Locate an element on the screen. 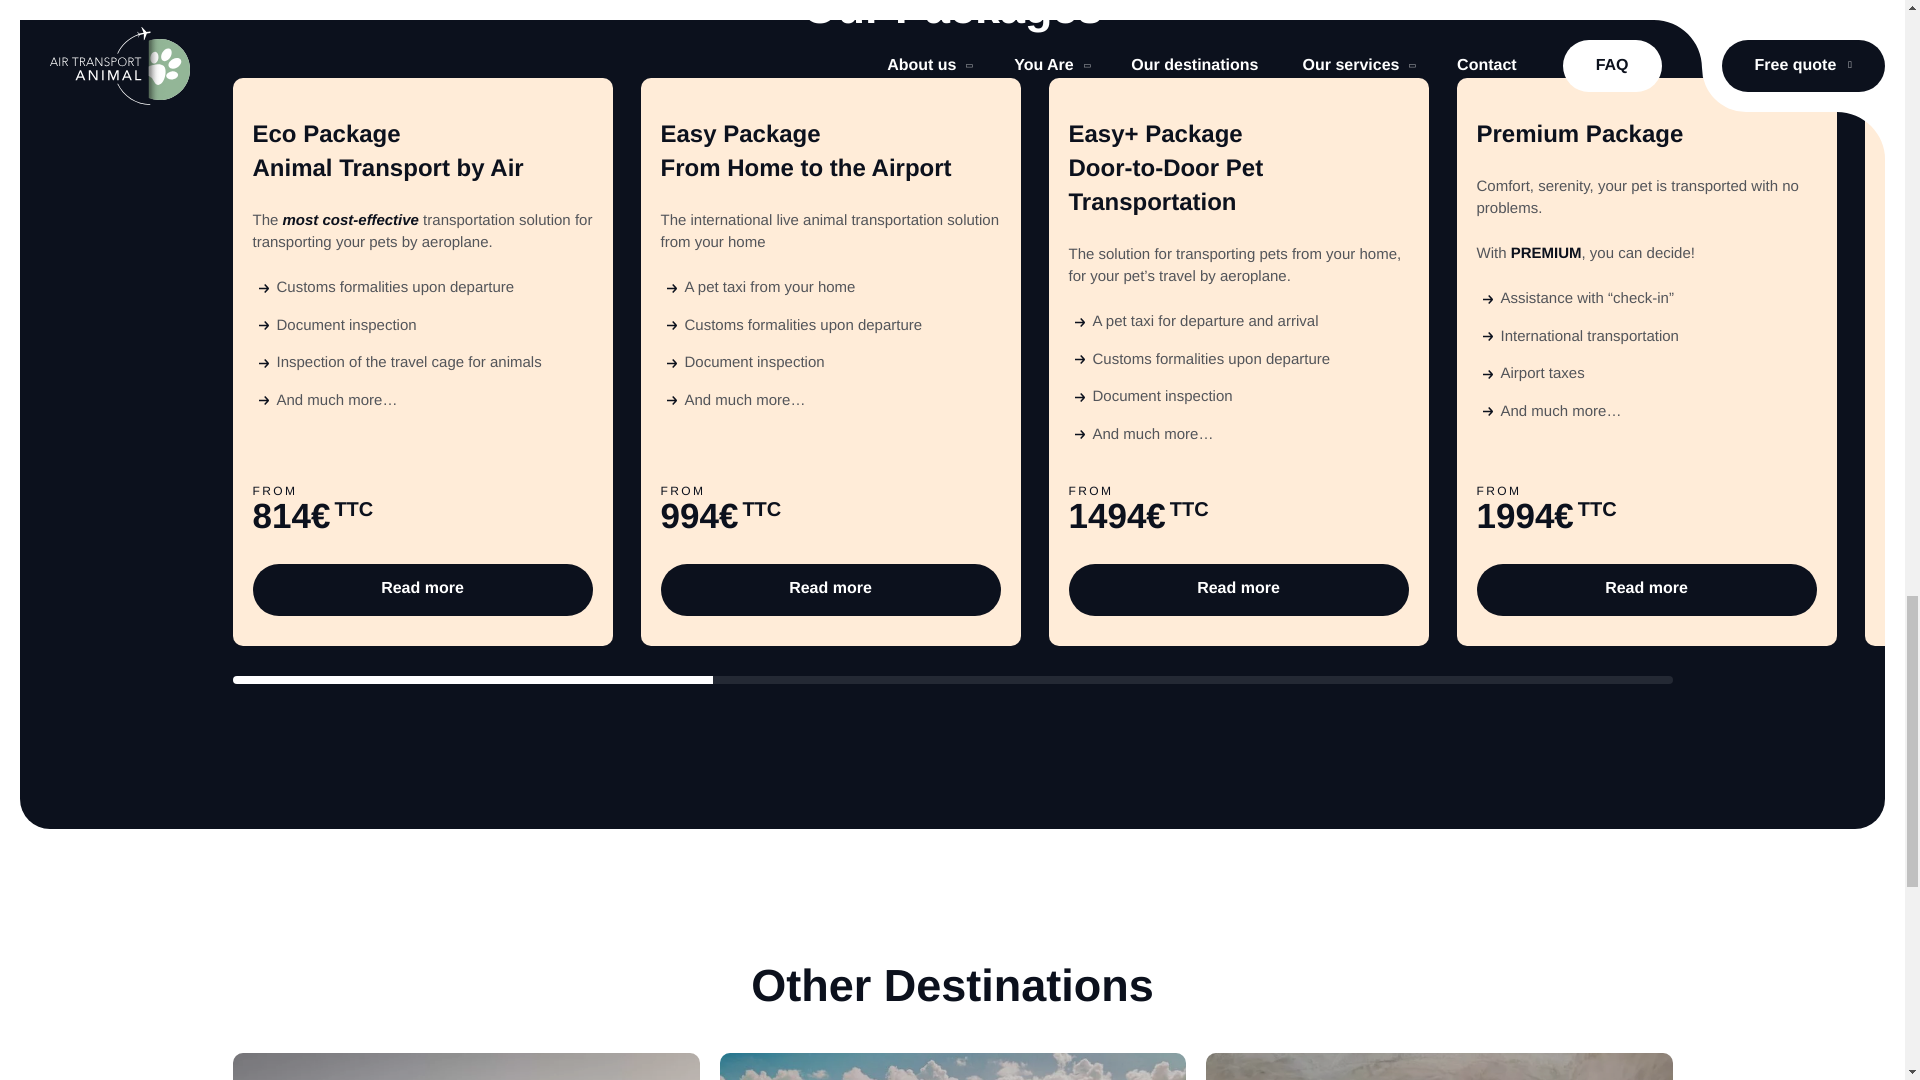  Australia is located at coordinates (466, 1066).